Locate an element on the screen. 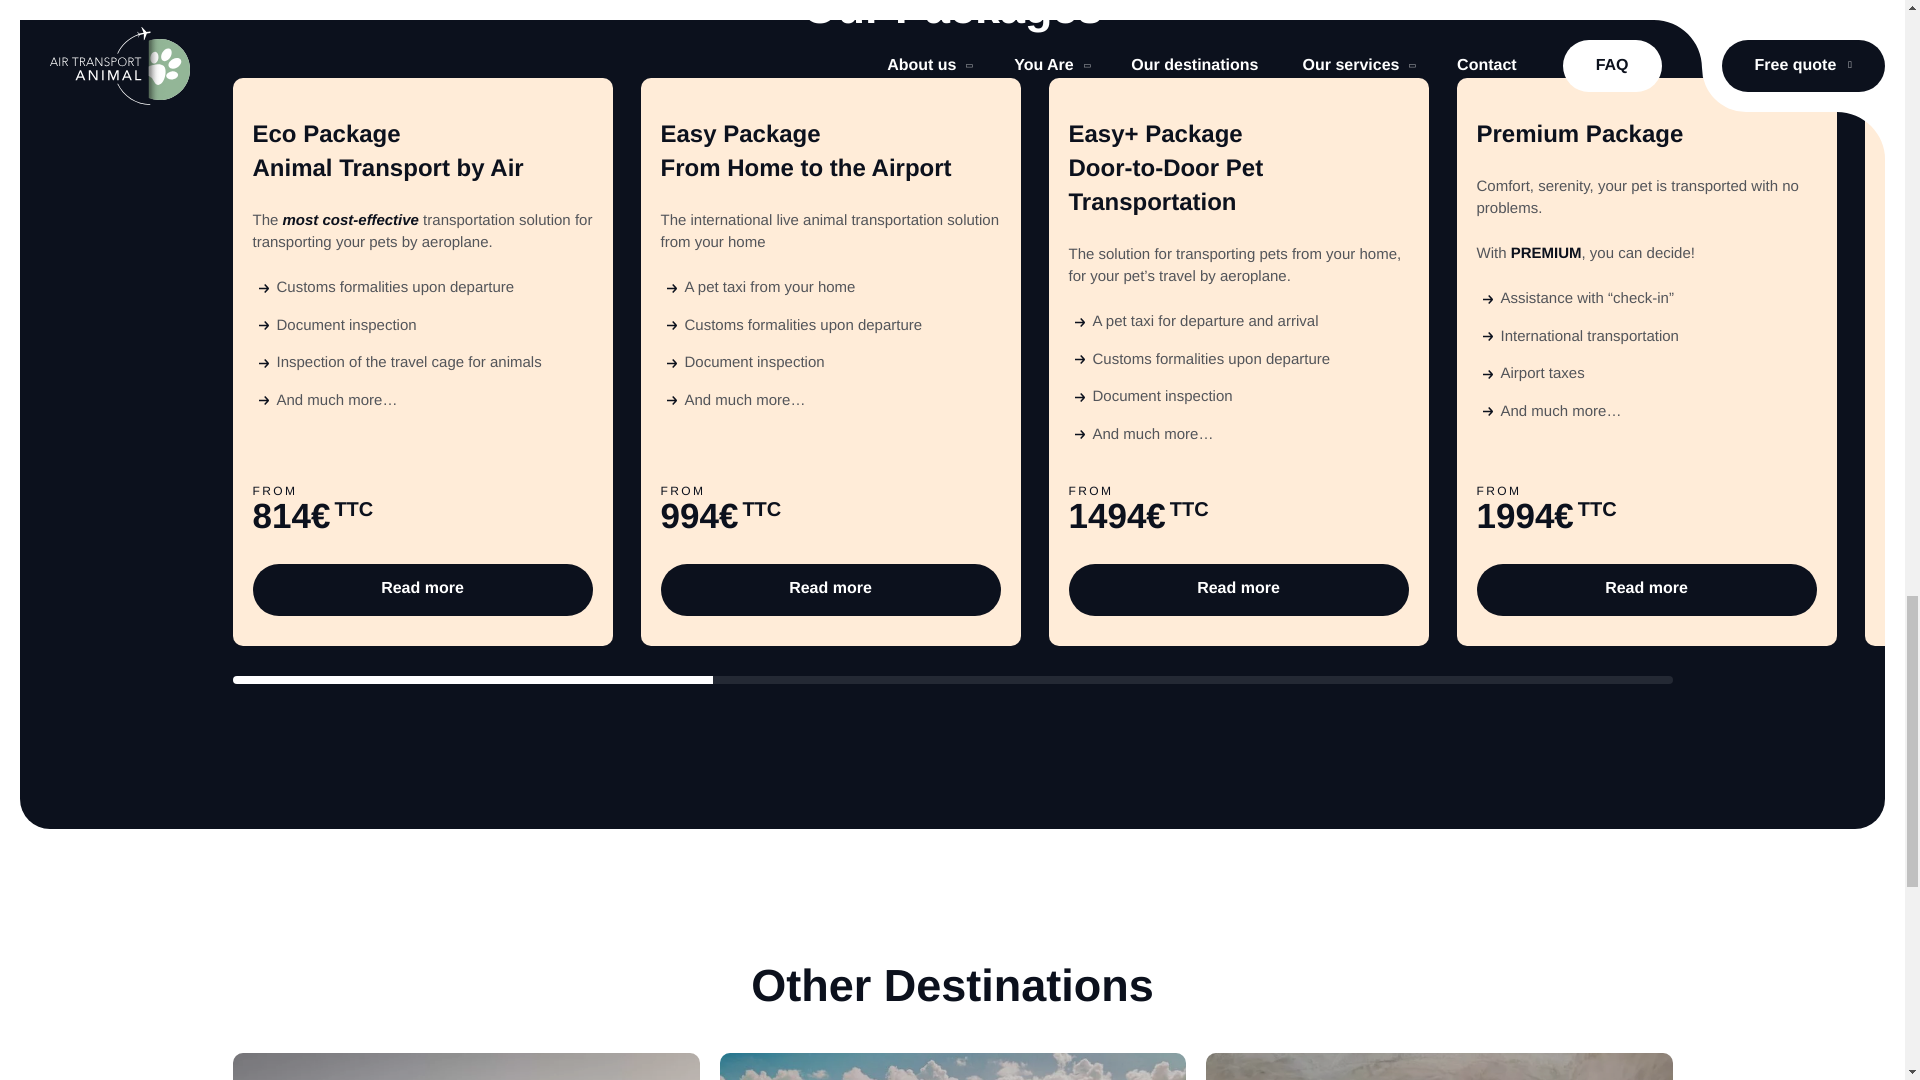  Australia is located at coordinates (466, 1066).